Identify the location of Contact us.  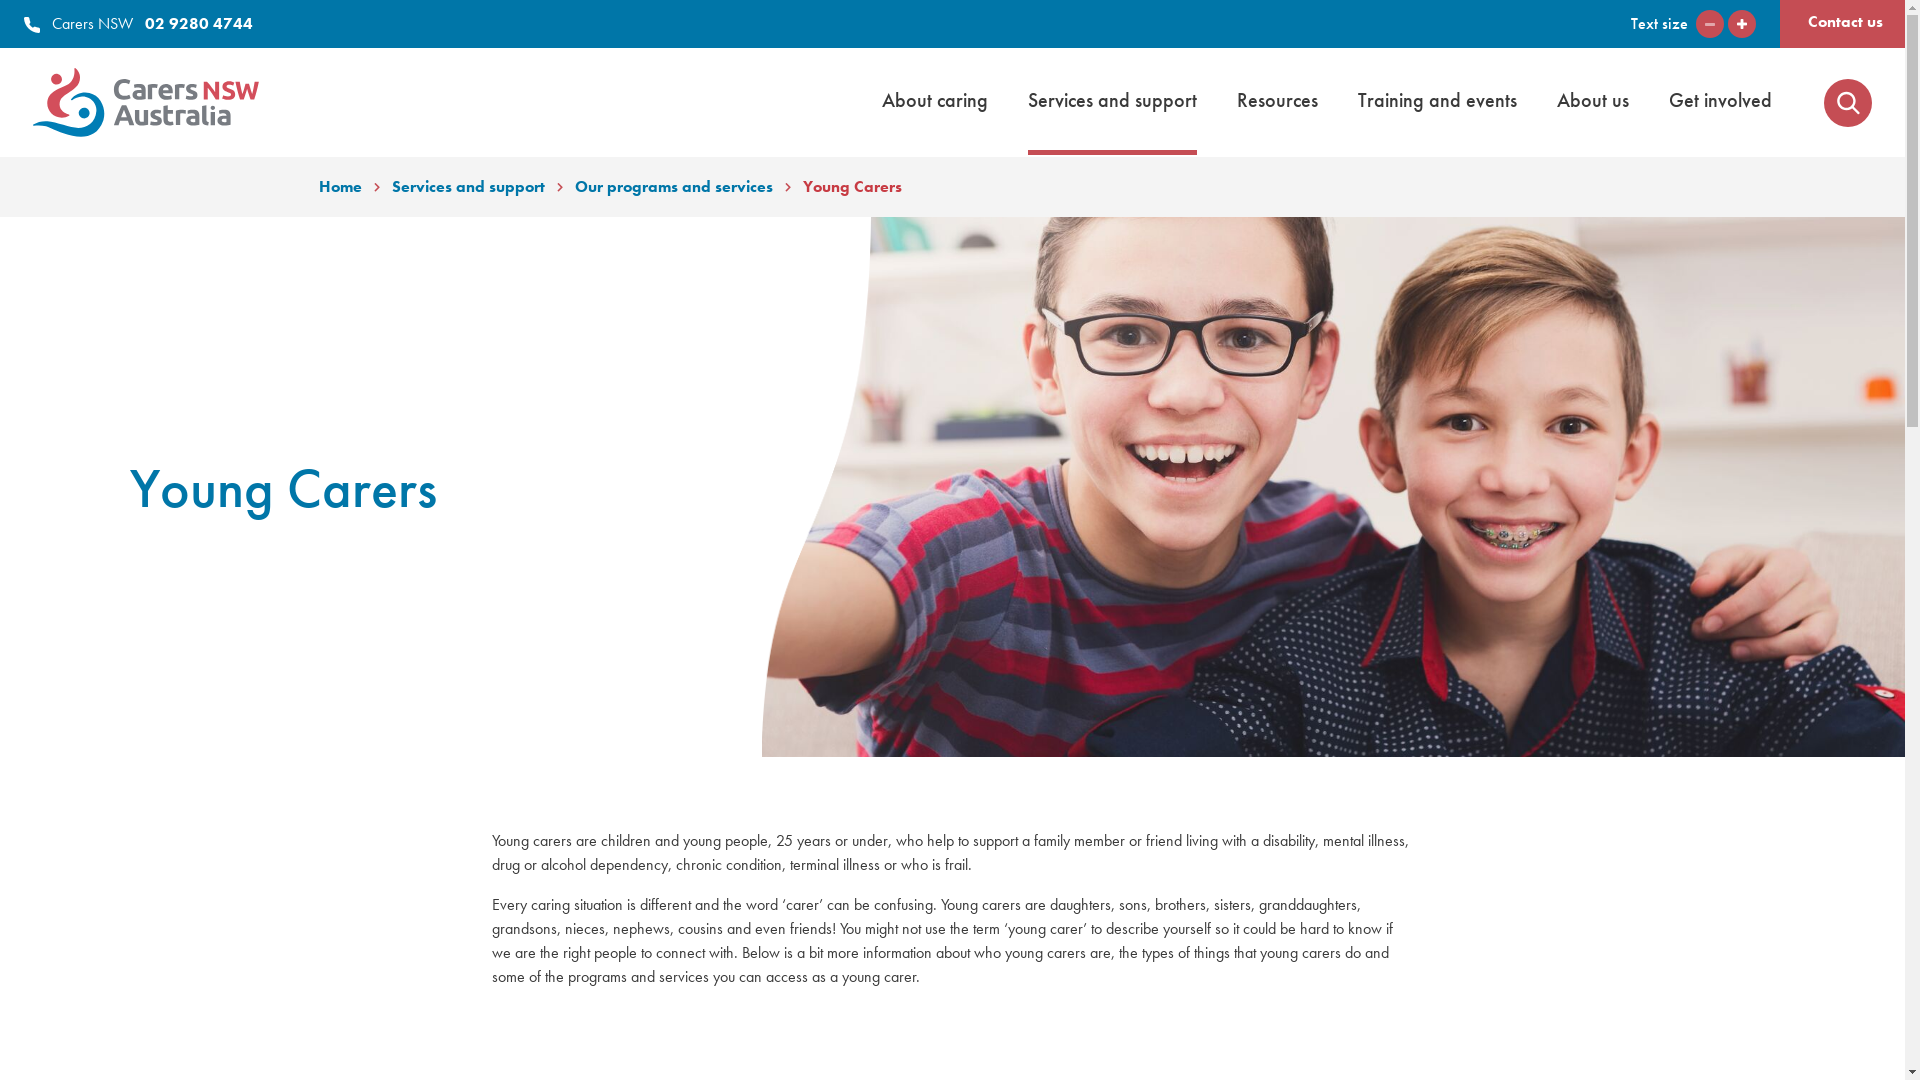
(1846, 22).